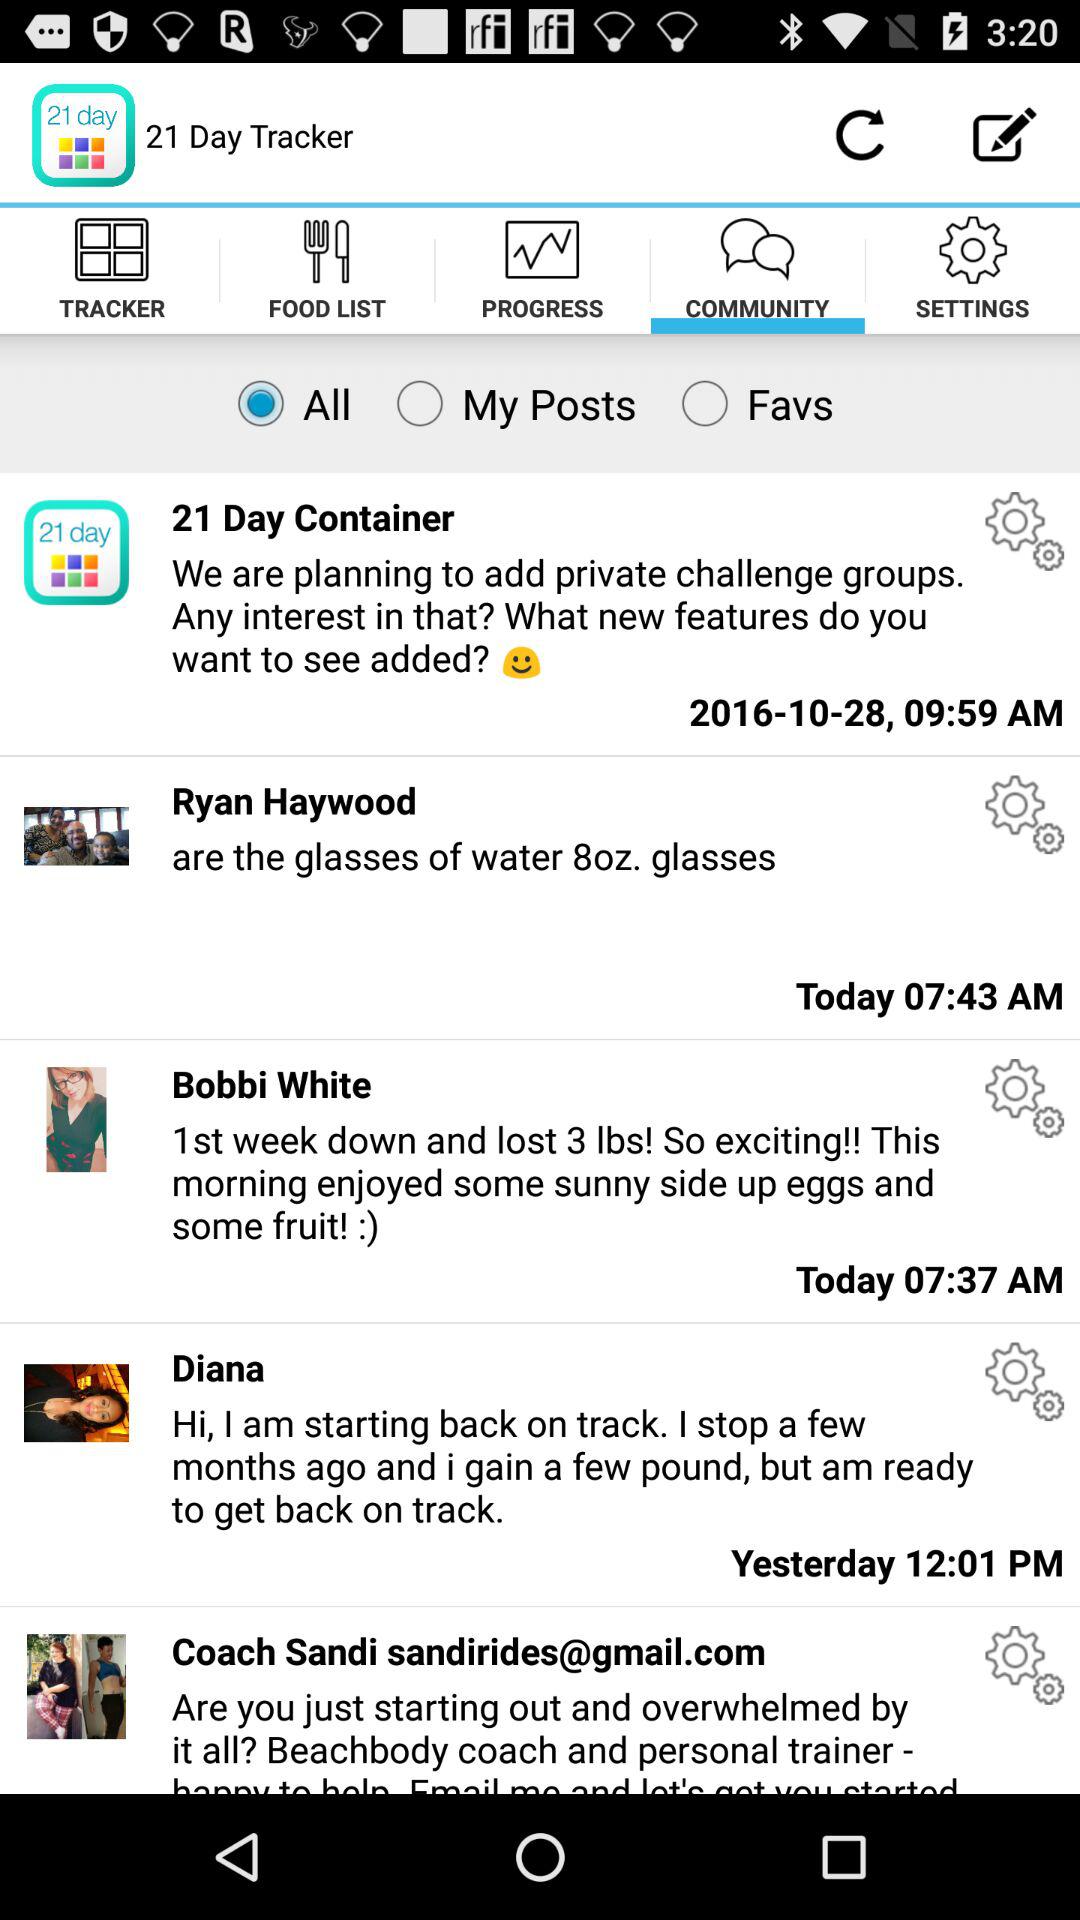 This screenshot has height=1920, width=1080. What do you see at coordinates (1024, 1665) in the screenshot?
I see `options` at bounding box center [1024, 1665].